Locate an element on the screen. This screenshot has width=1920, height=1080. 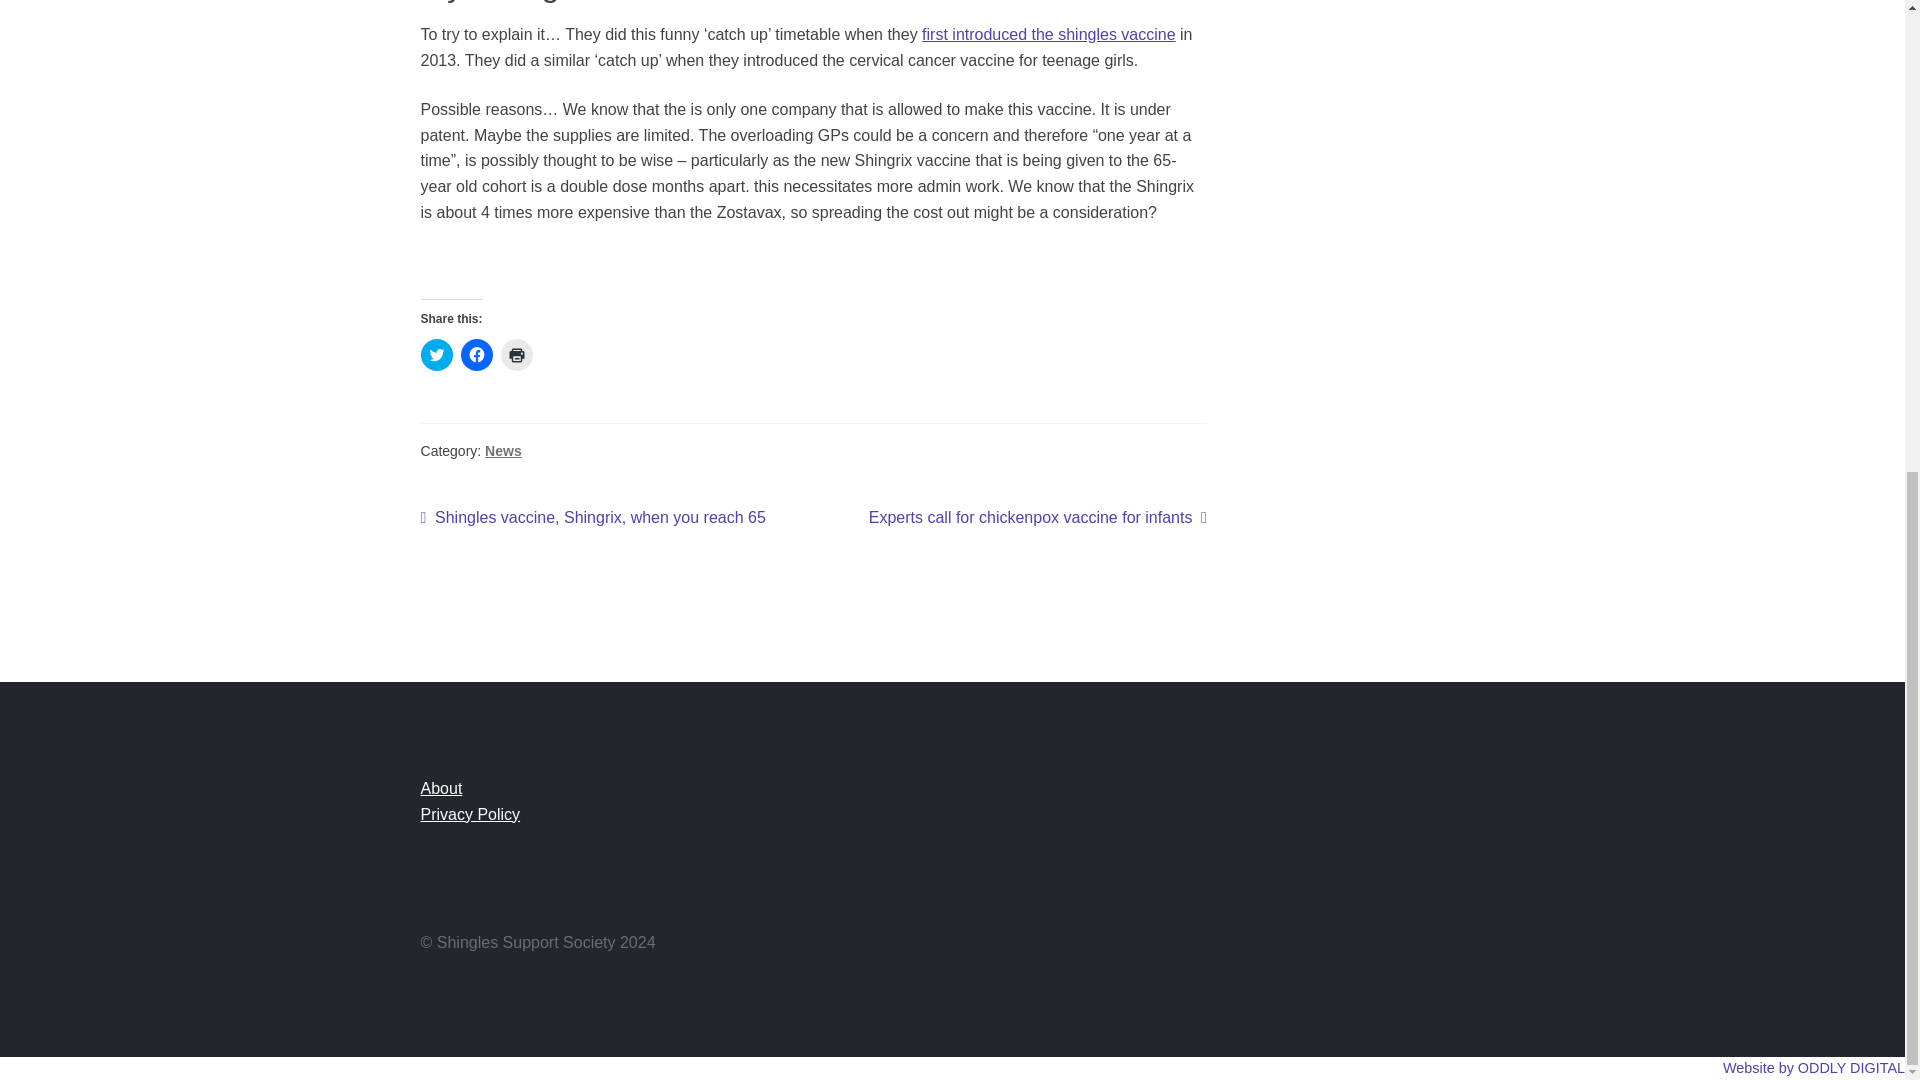
News is located at coordinates (504, 450).